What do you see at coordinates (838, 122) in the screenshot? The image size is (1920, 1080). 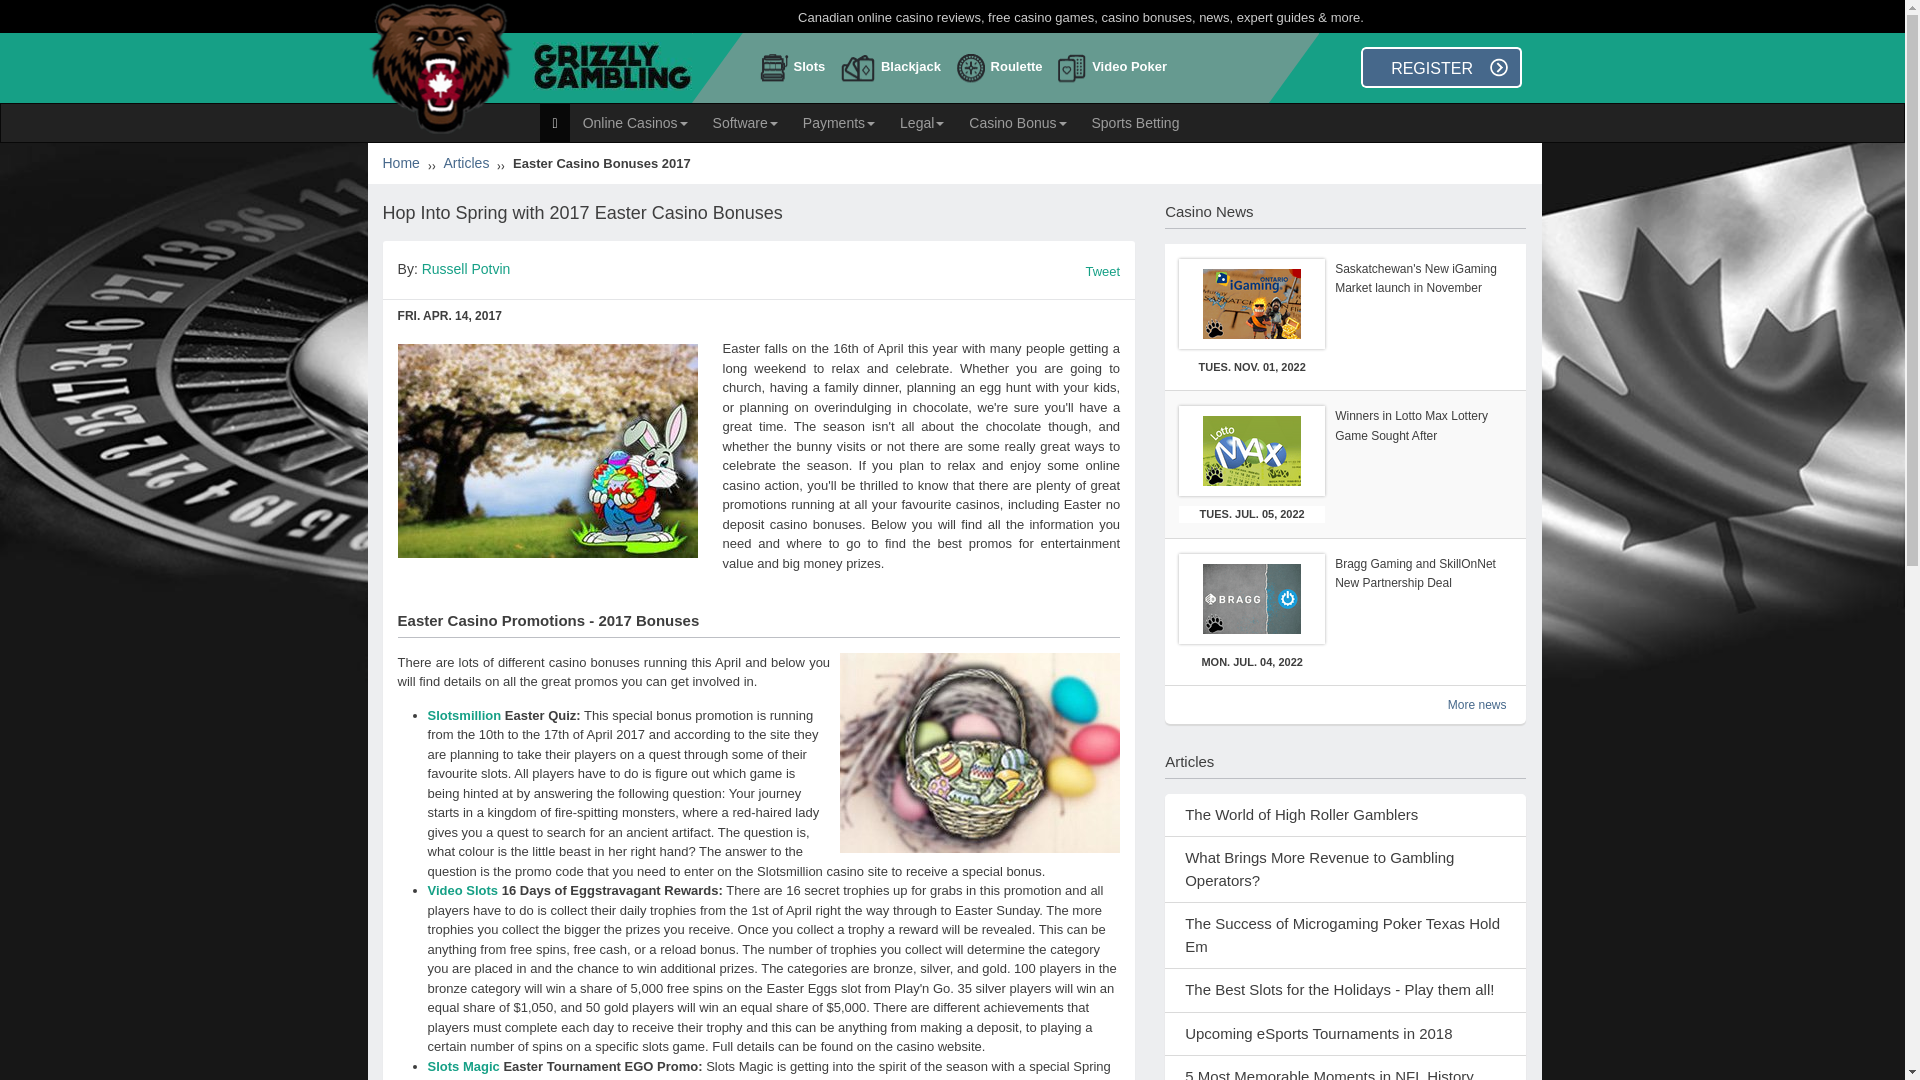 I see `Payments` at bounding box center [838, 122].